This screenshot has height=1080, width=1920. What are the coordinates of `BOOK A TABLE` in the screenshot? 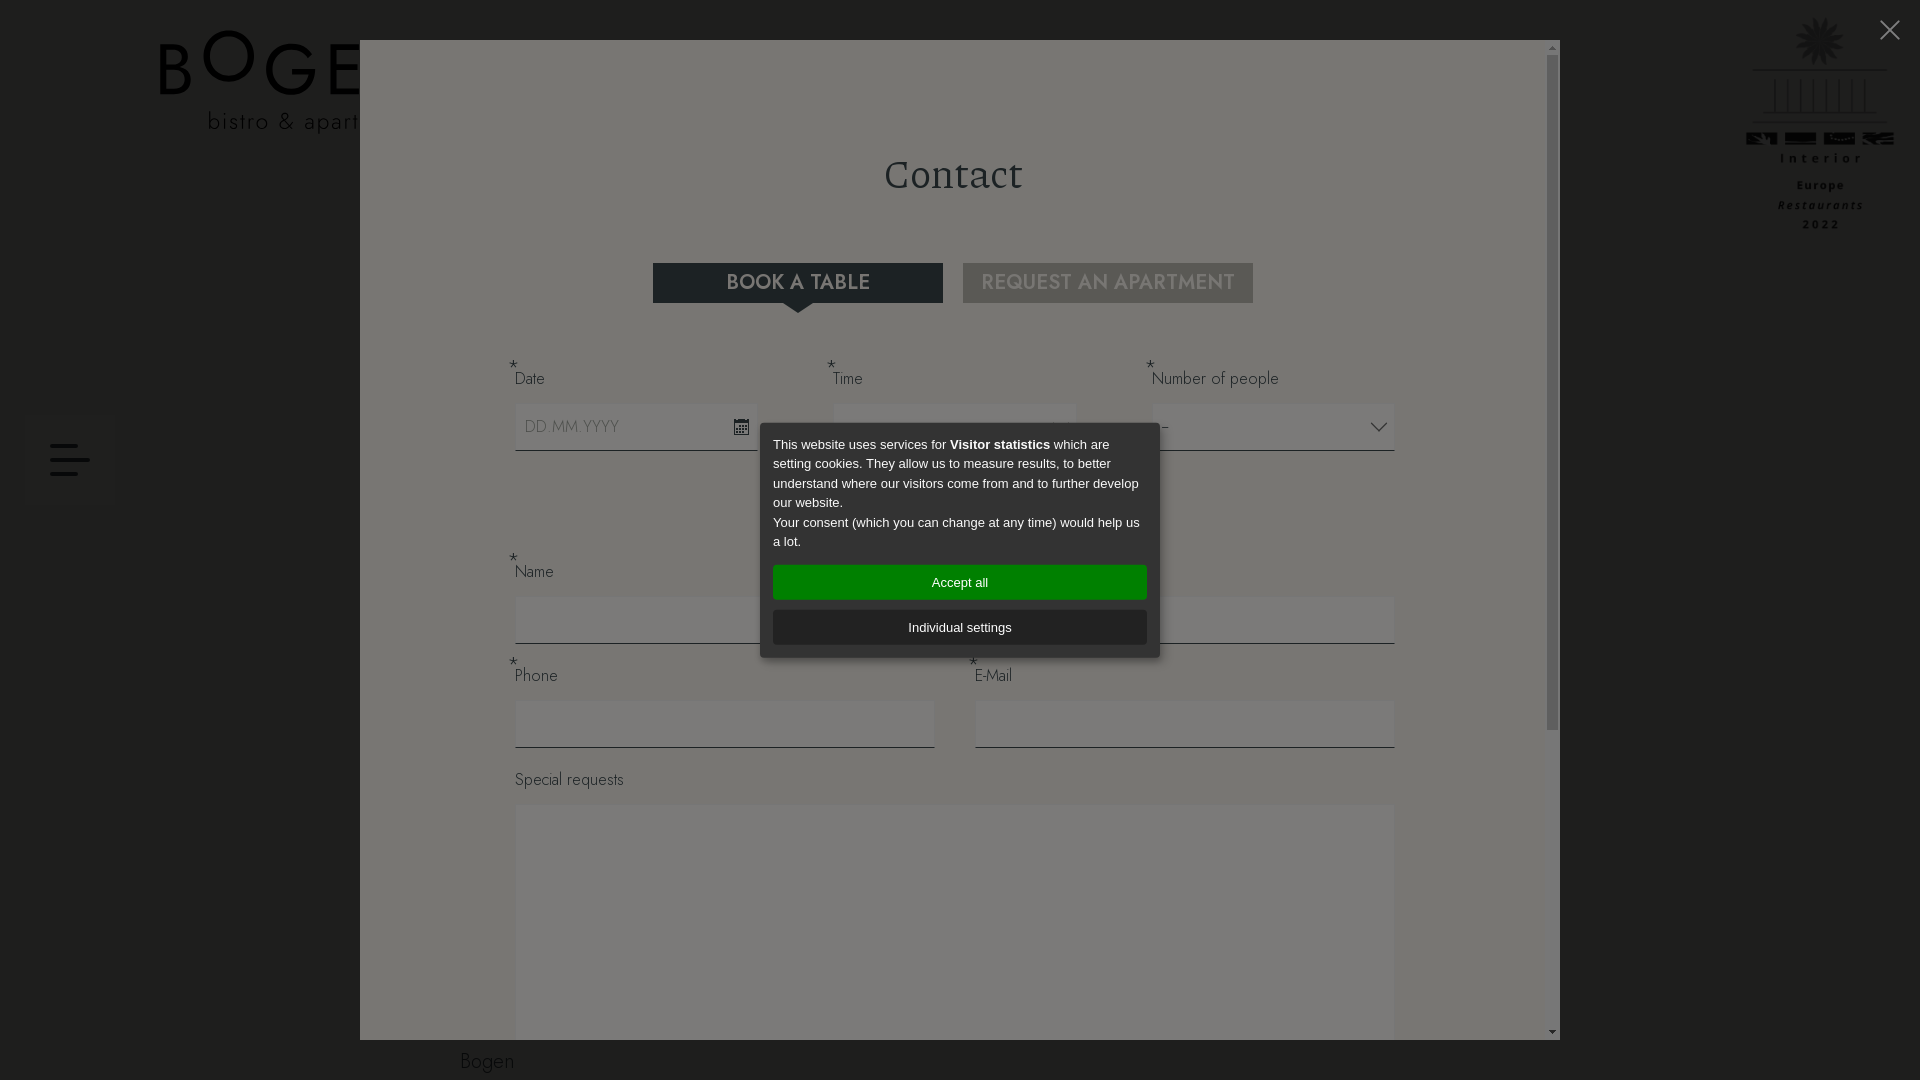 It's located at (805, 827).